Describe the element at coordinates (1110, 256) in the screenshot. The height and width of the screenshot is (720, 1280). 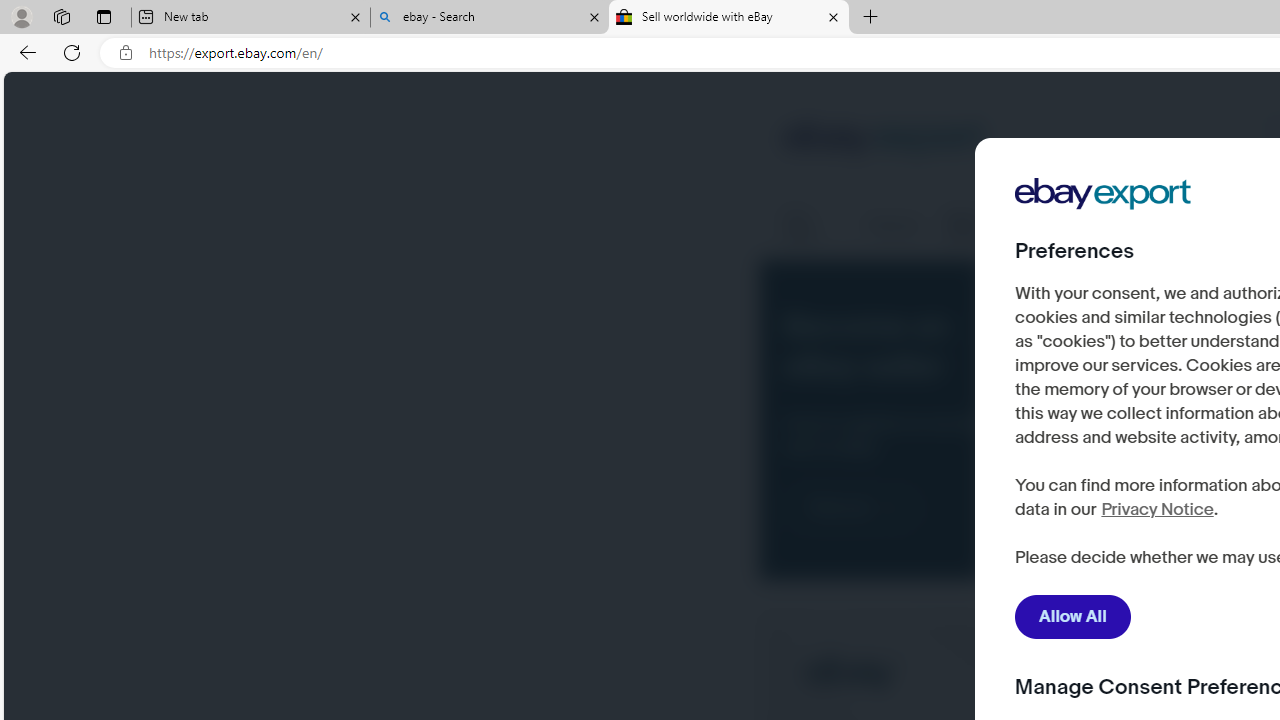
I see `Ebay Export` at that location.